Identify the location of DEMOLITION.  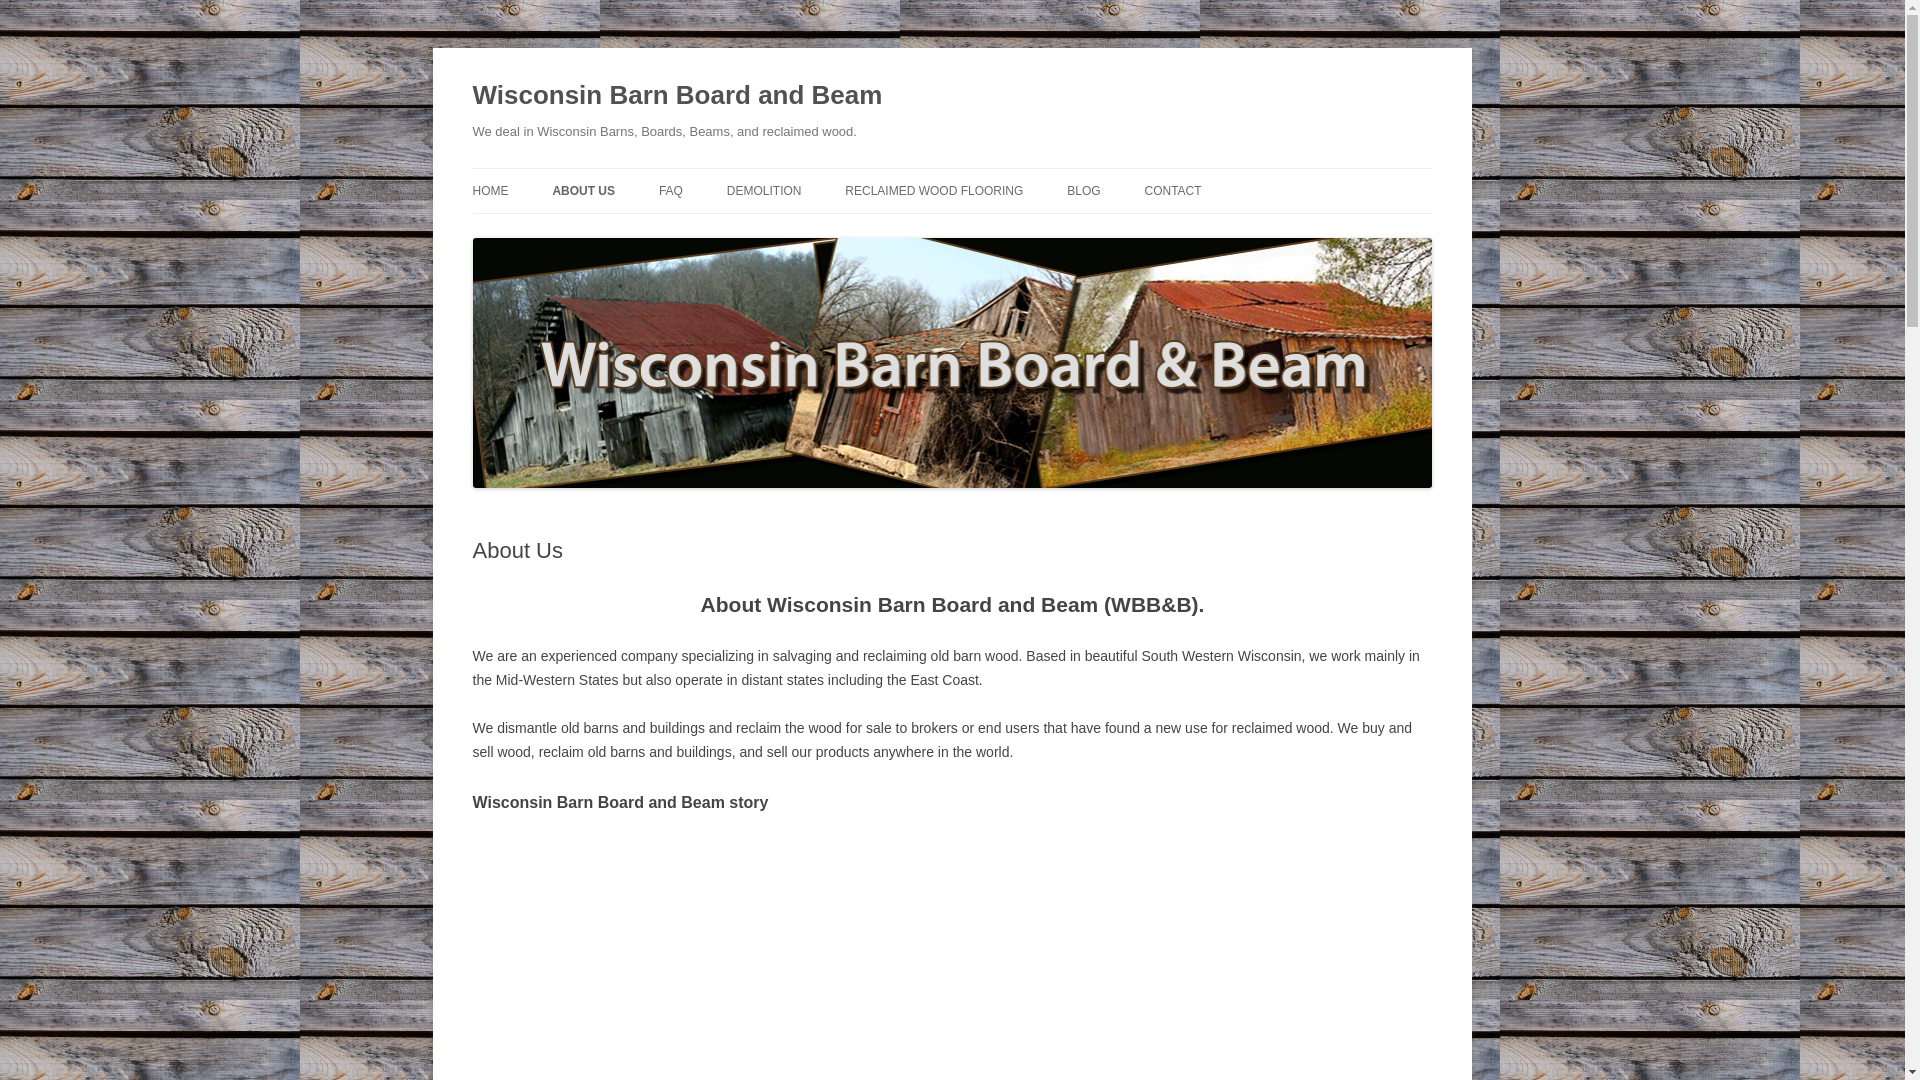
(764, 190).